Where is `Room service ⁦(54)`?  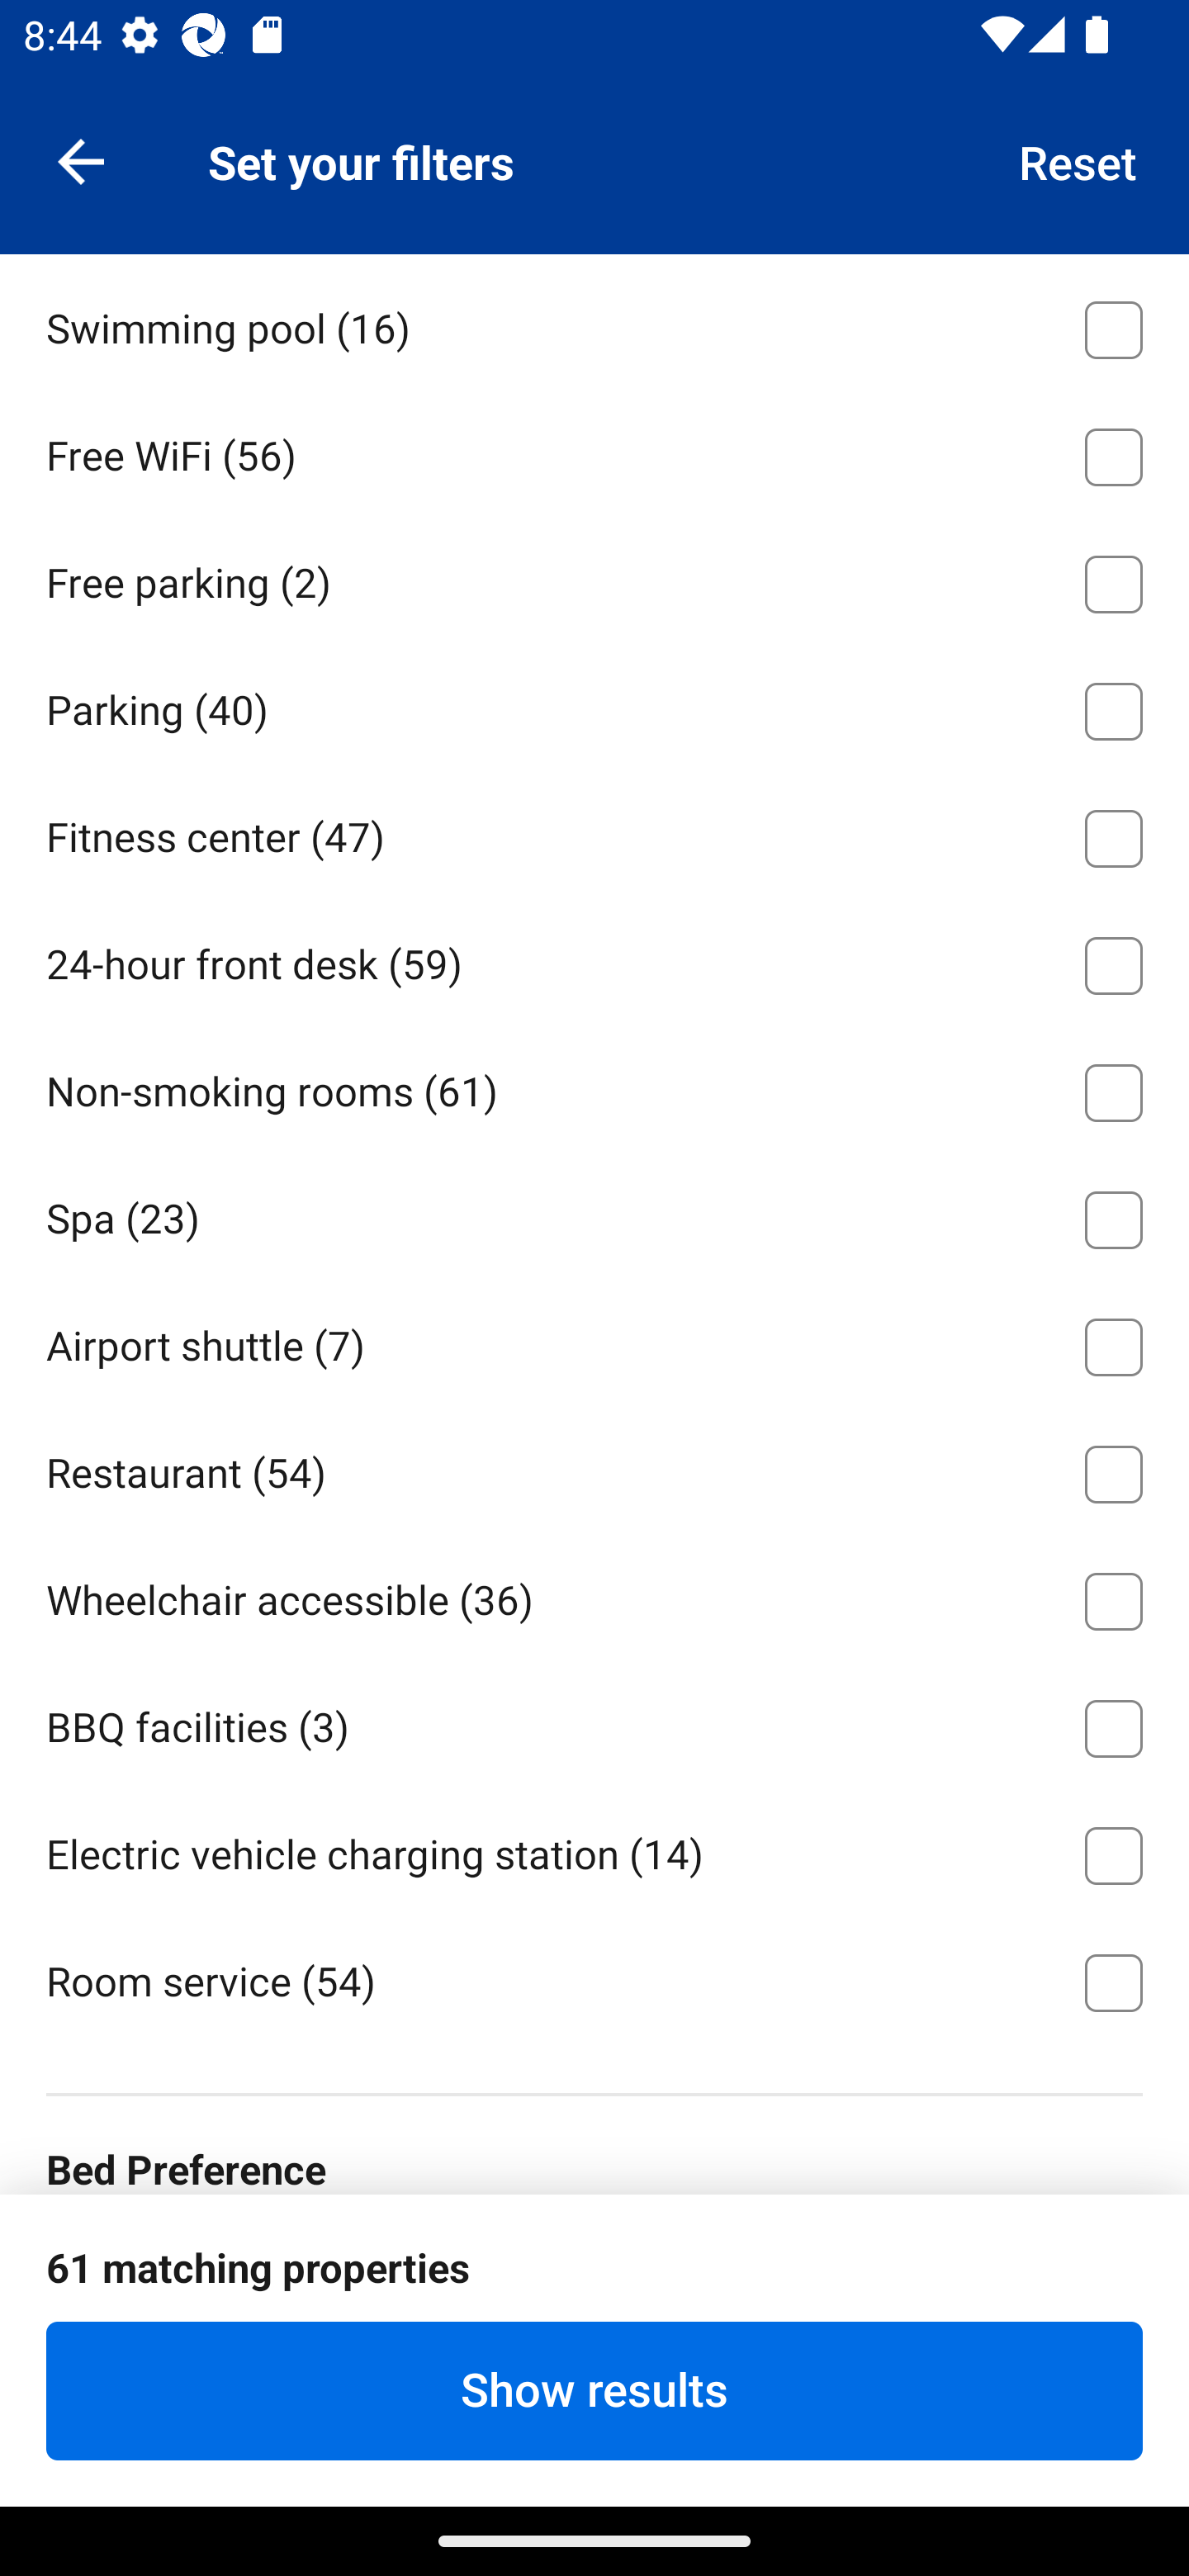 Room service ⁦(54) is located at coordinates (594, 1981).